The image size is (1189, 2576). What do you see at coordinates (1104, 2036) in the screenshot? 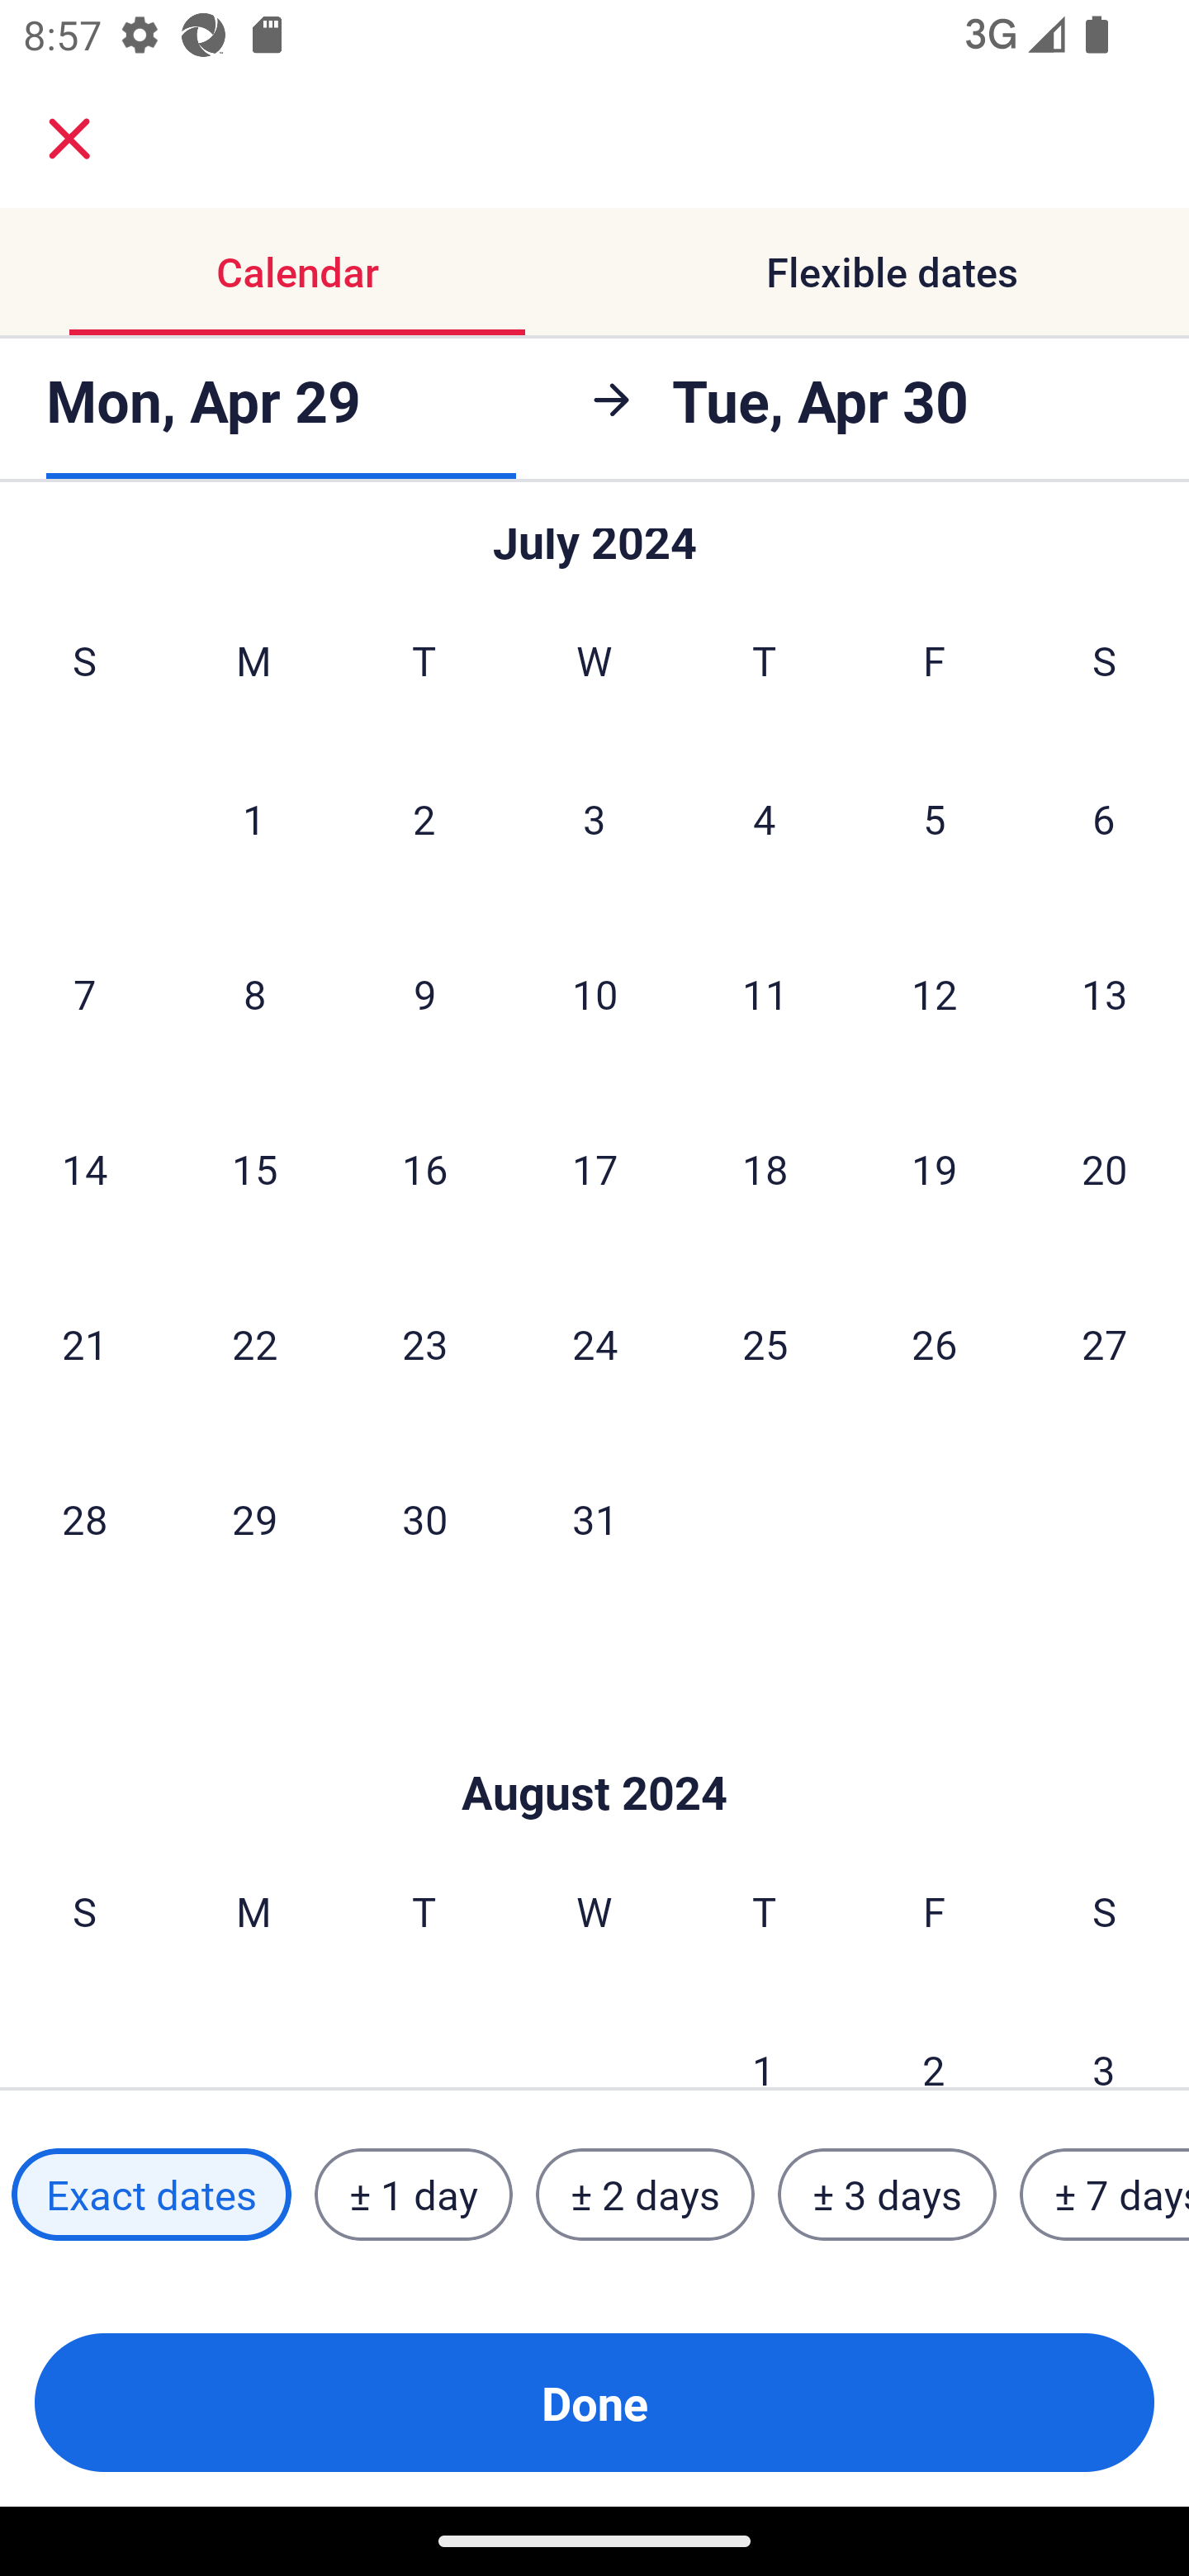
I see `3 Saturday, August 3, 2024` at bounding box center [1104, 2036].